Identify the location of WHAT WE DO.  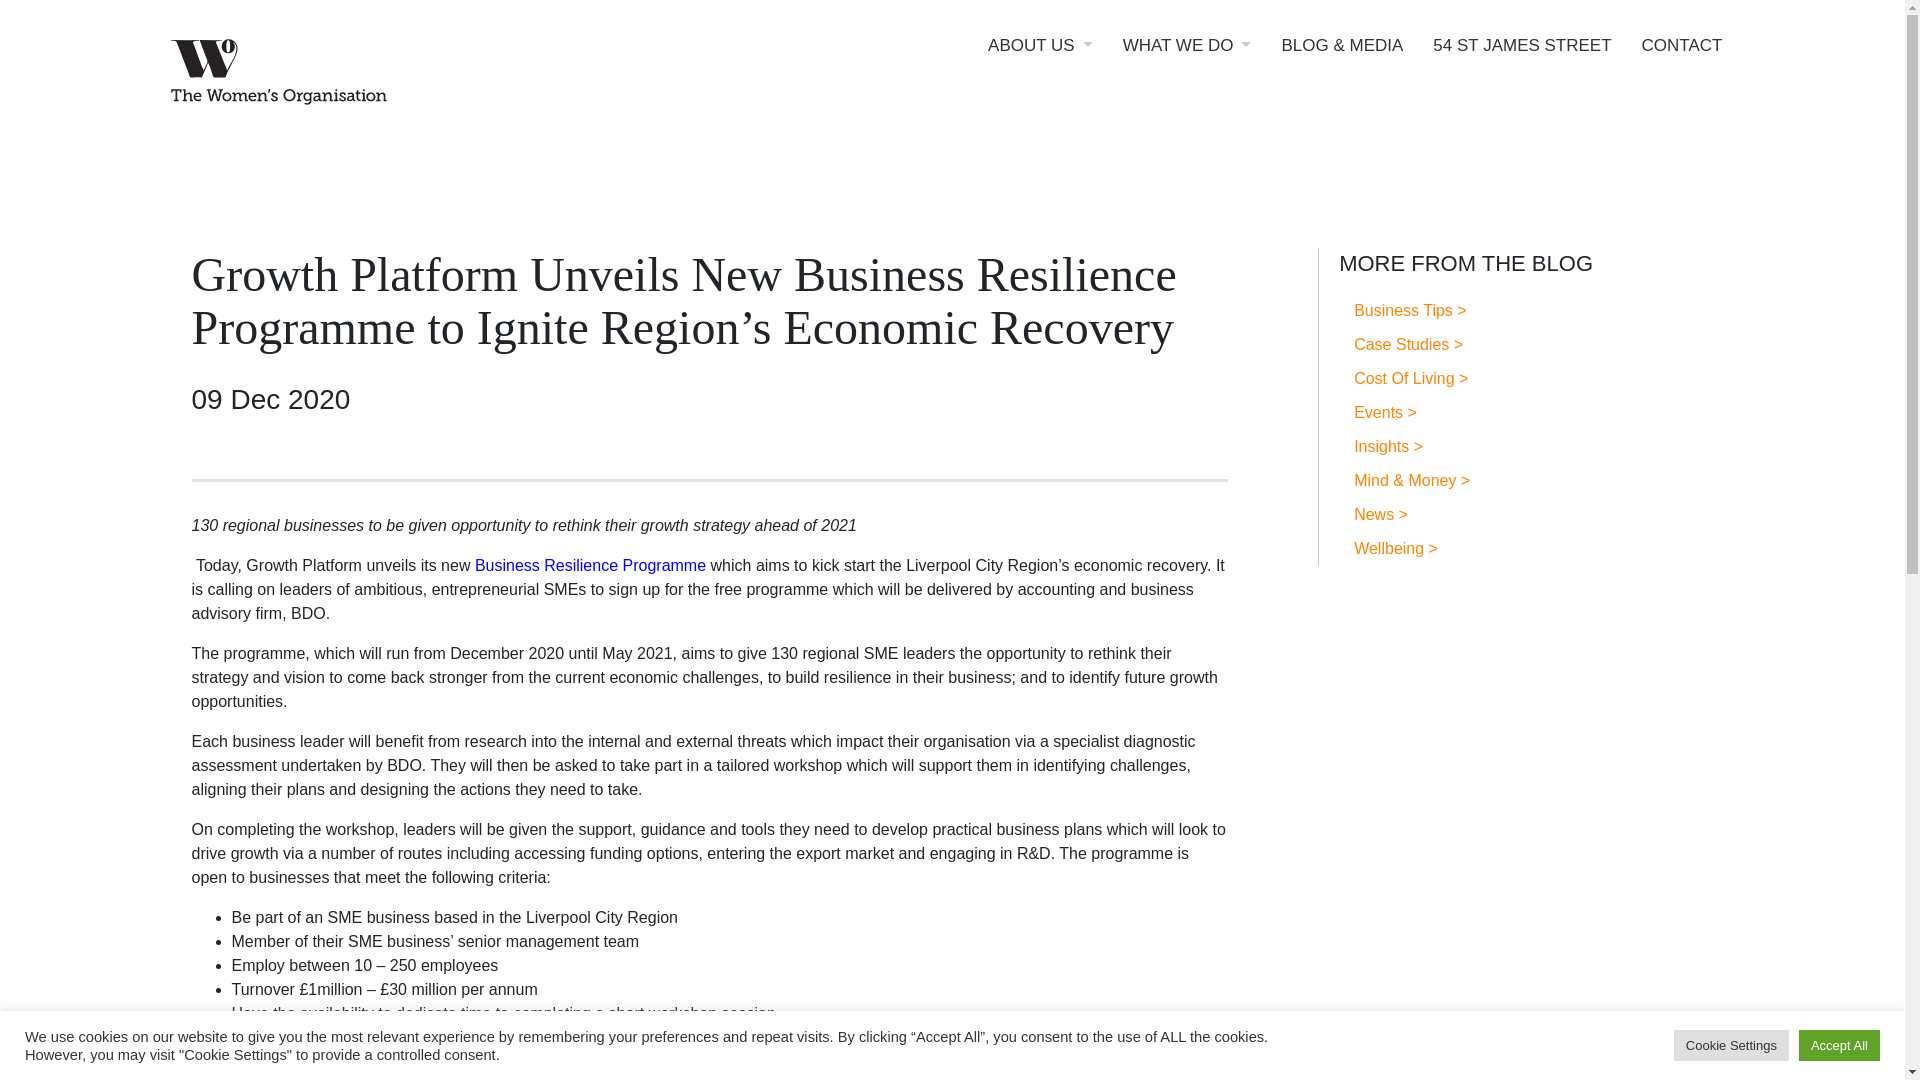
(1187, 61).